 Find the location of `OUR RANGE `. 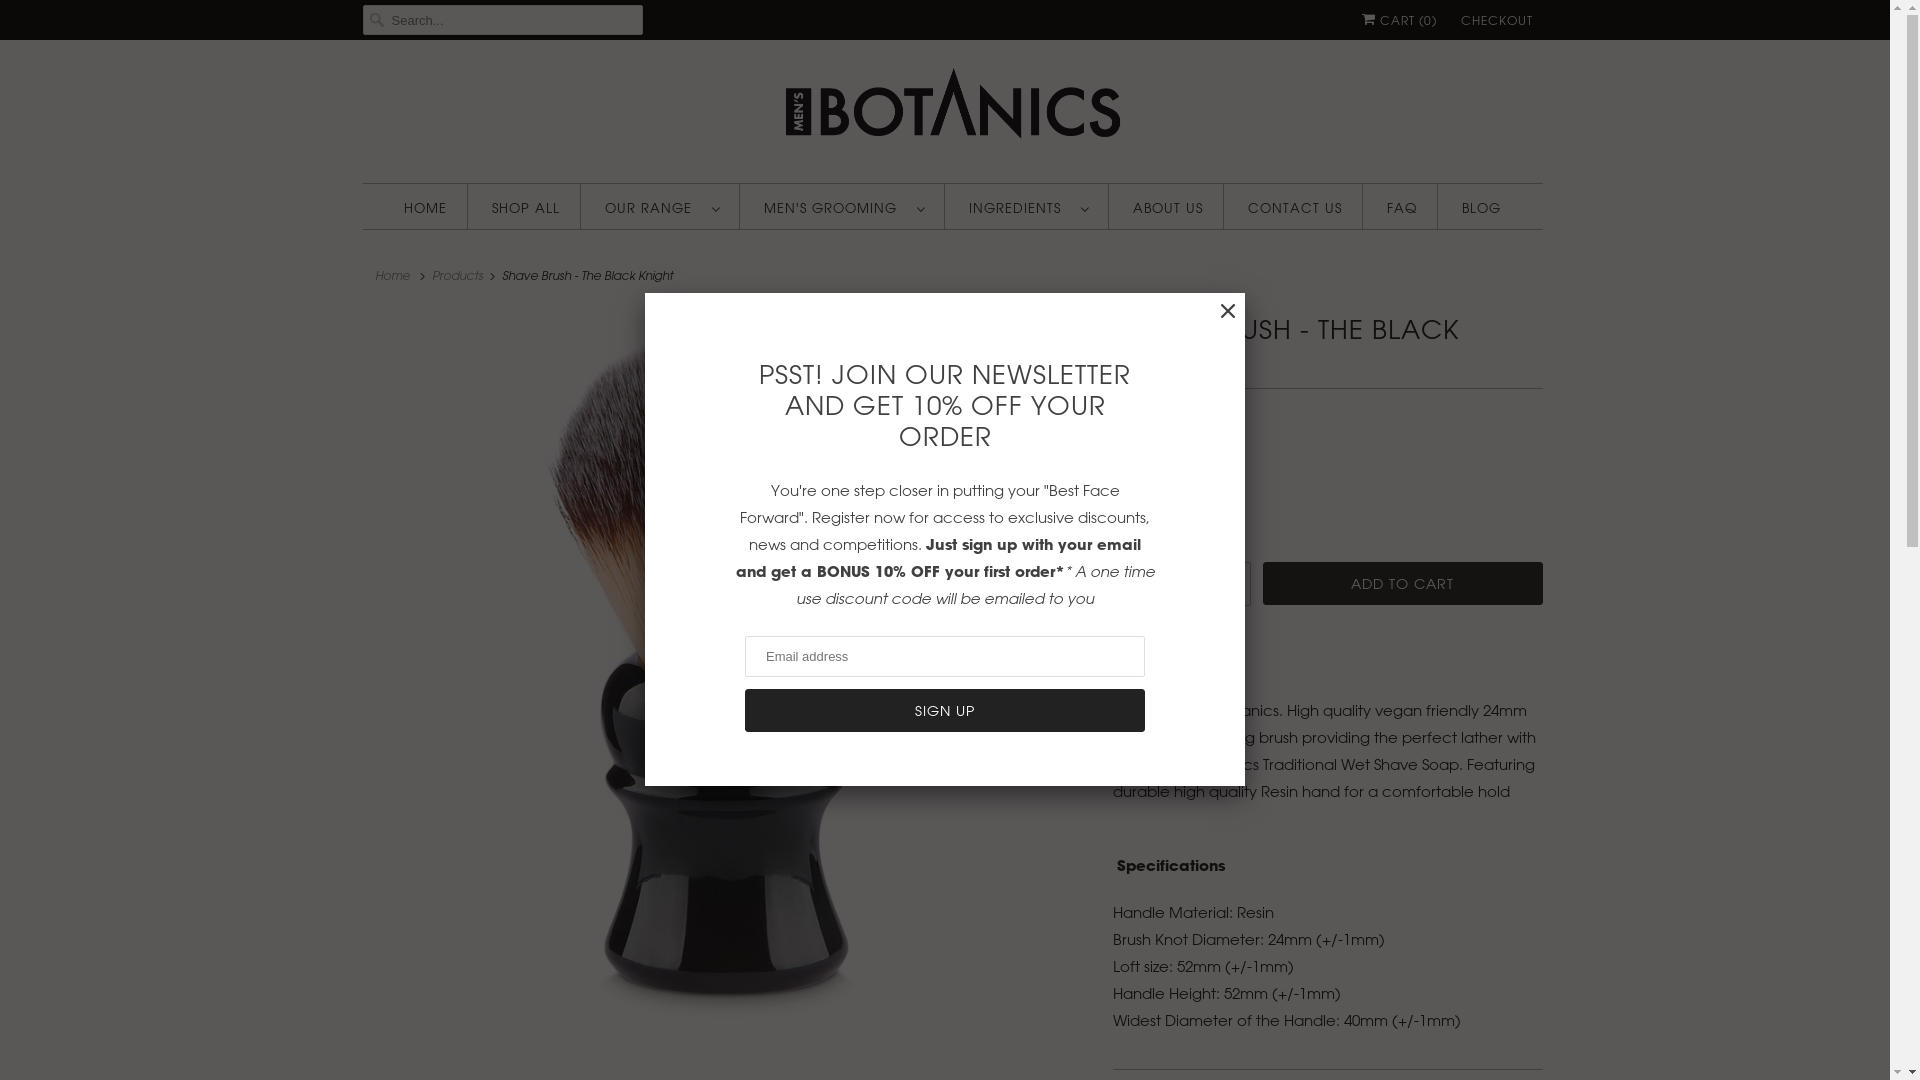

OUR RANGE  is located at coordinates (662, 208).